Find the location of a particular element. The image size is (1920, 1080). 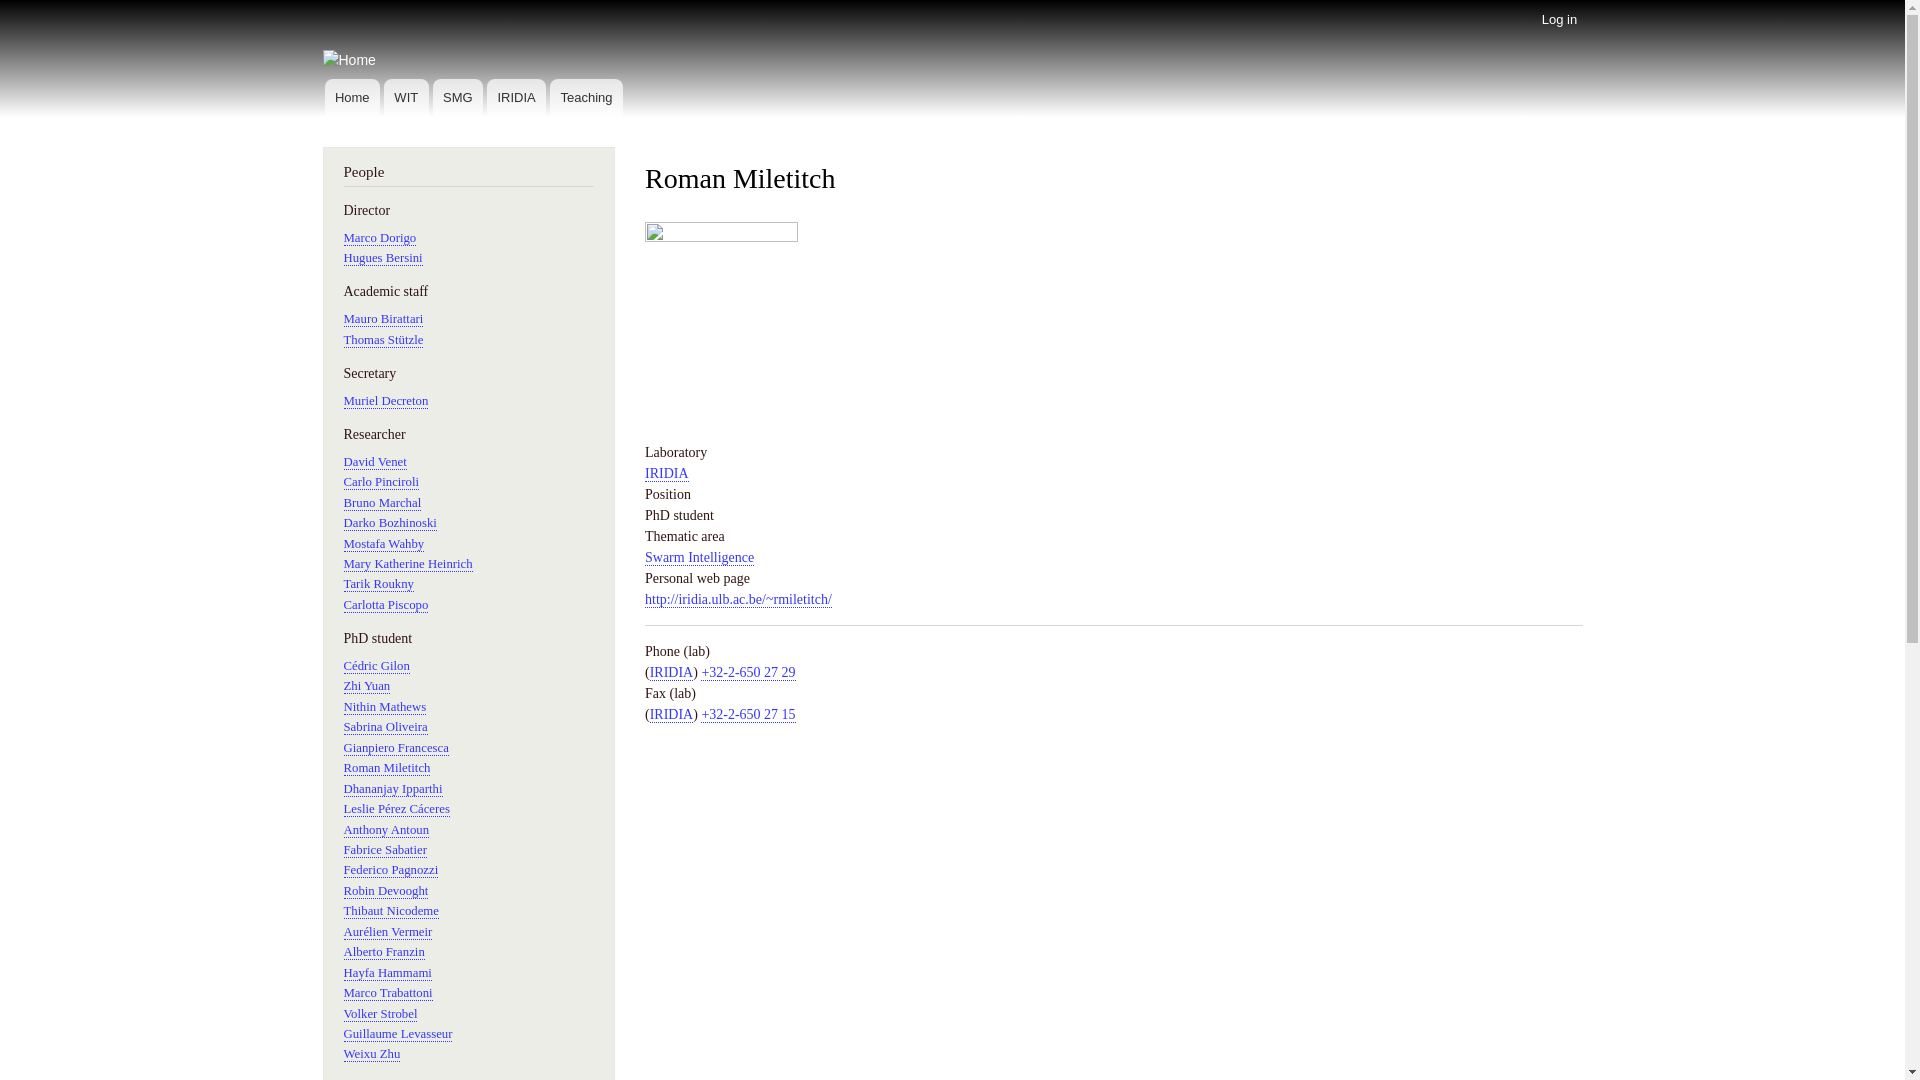

Zhi Yuan is located at coordinates (368, 686).